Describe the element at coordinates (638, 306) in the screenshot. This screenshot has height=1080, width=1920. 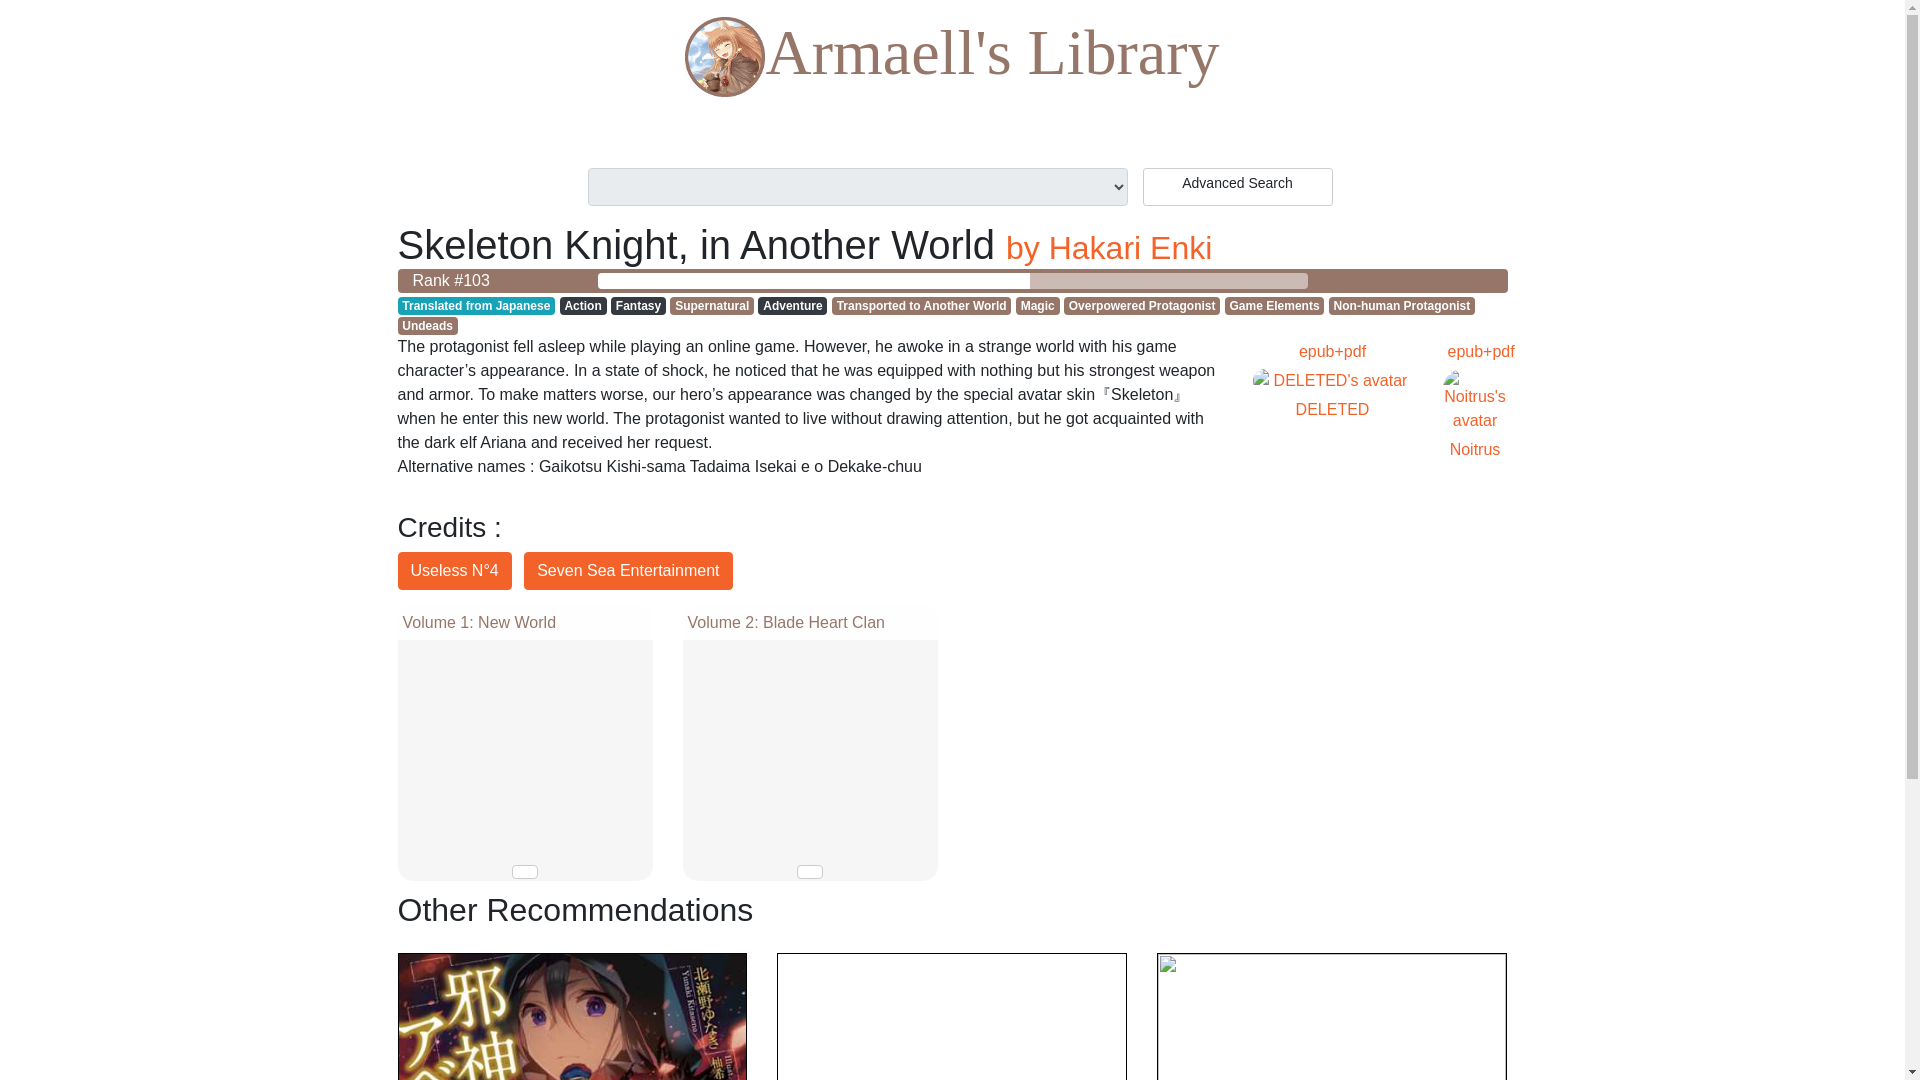
I see `Fantasy` at that location.